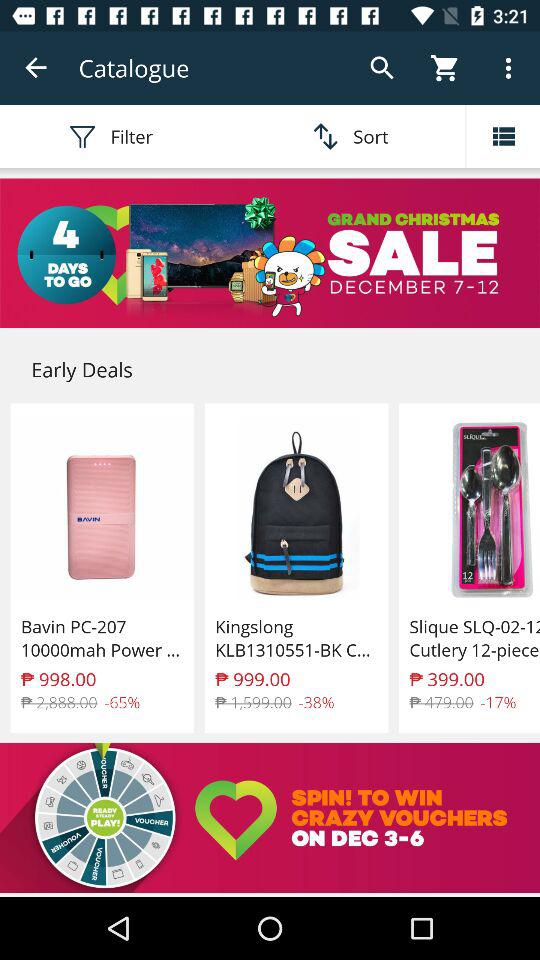  I want to click on click on the option add to cart on the top, so click(445, 68).